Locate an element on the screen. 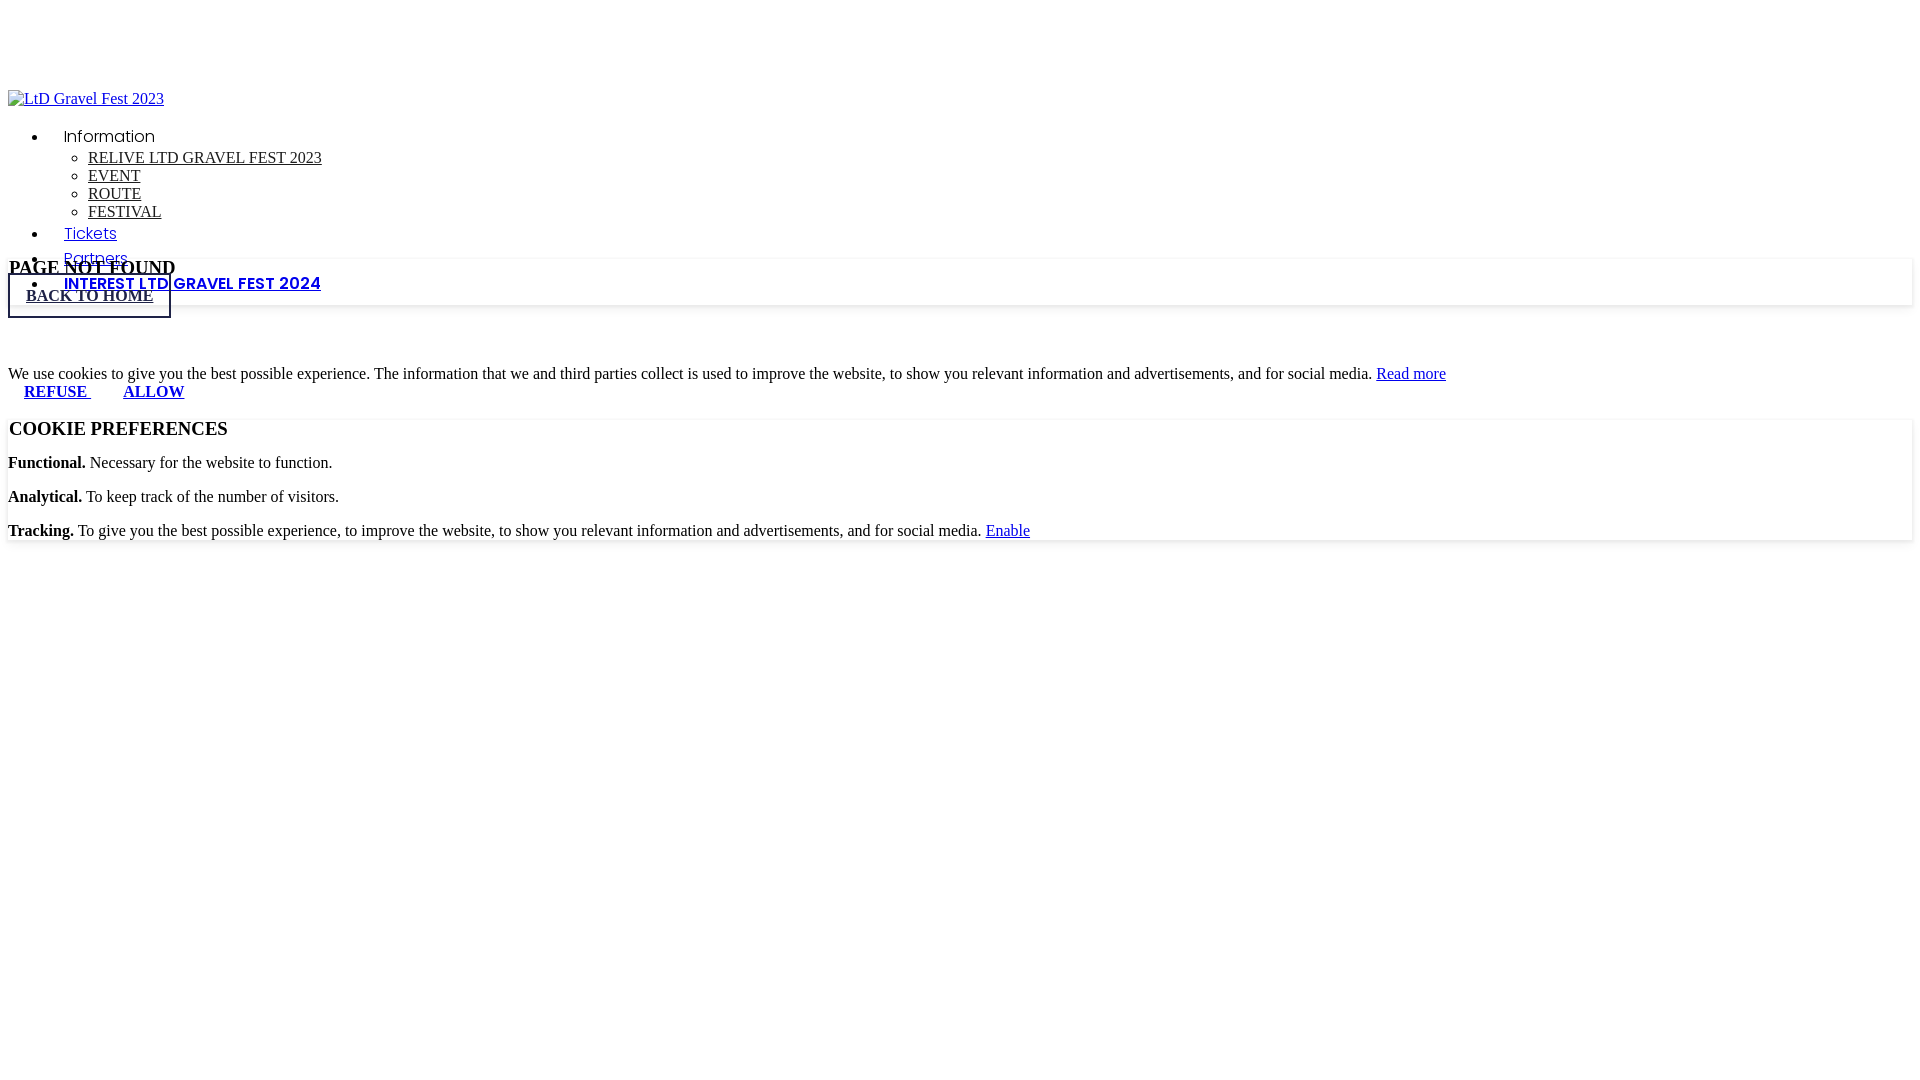 This screenshot has width=1920, height=1080. EVENT is located at coordinates (114, 176).